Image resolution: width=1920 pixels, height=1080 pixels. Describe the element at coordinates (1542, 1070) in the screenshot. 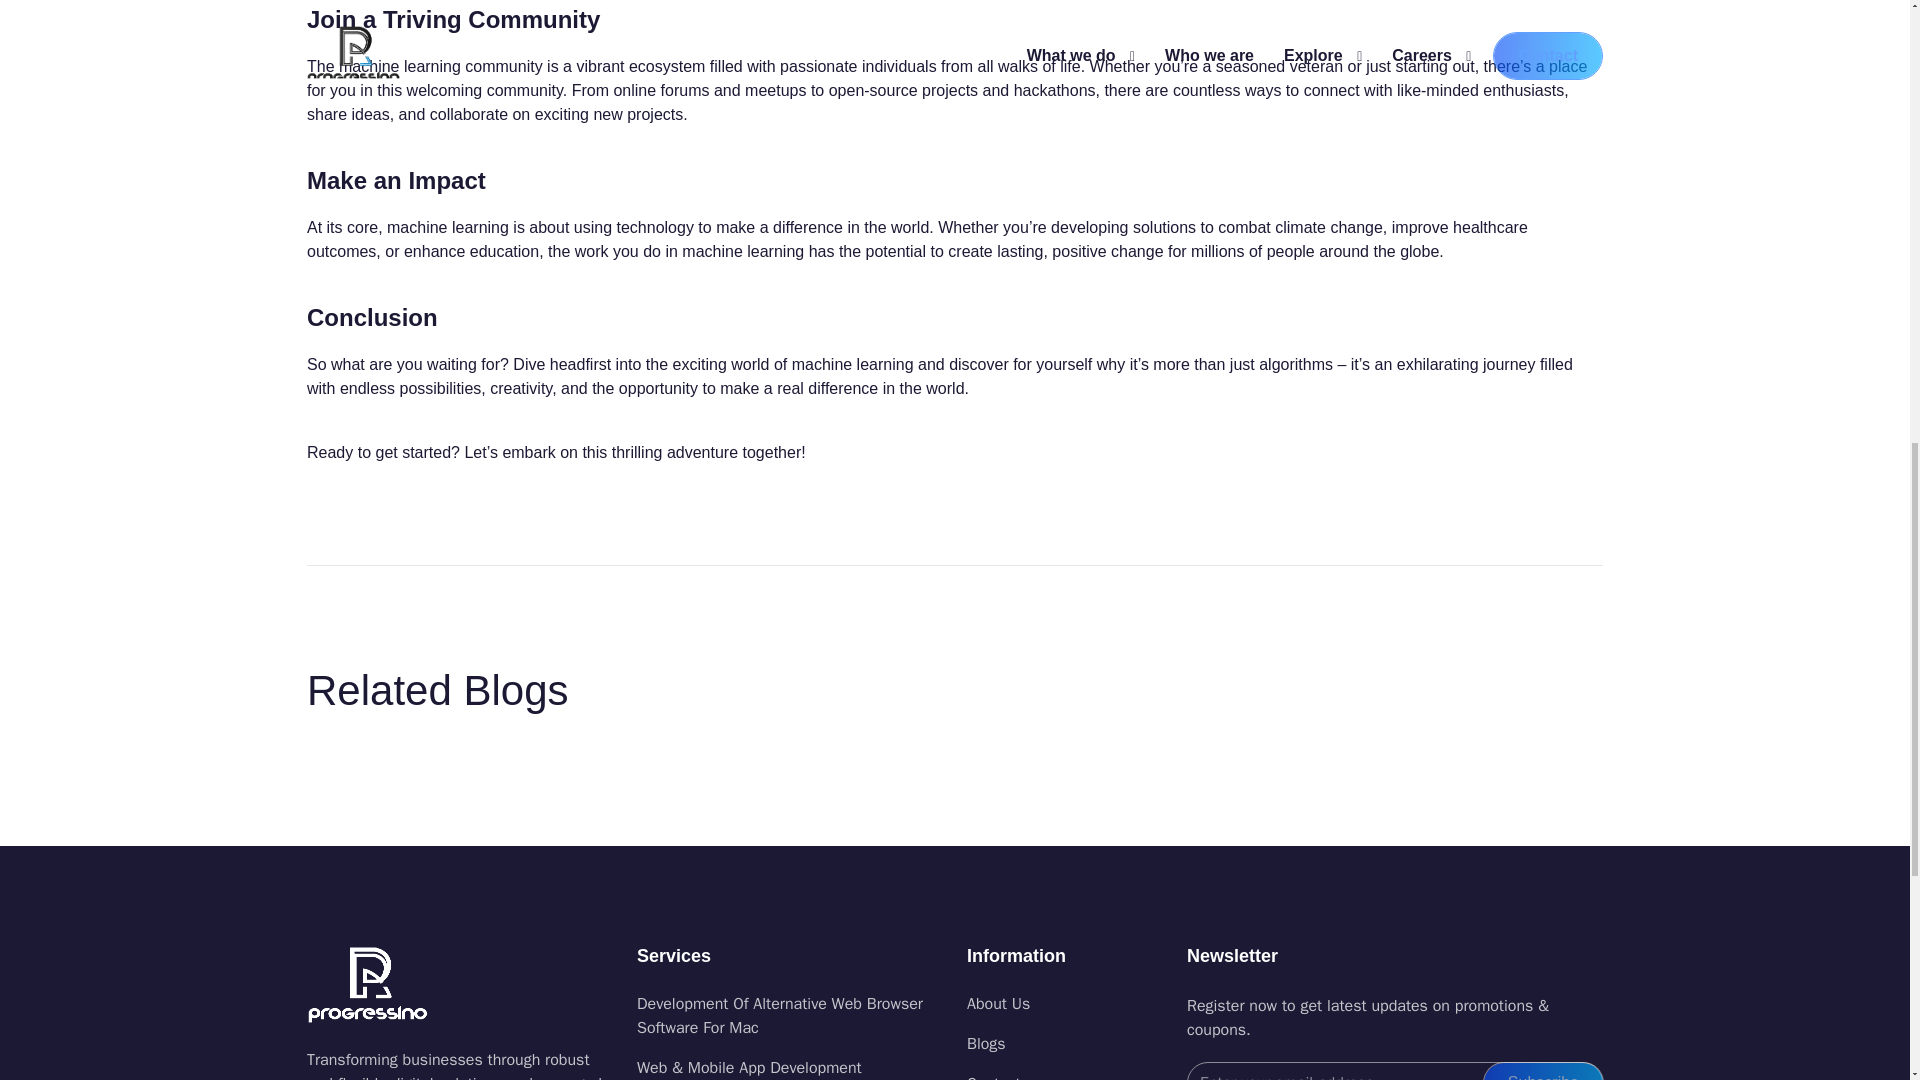

I see `Subscribe` at that location.